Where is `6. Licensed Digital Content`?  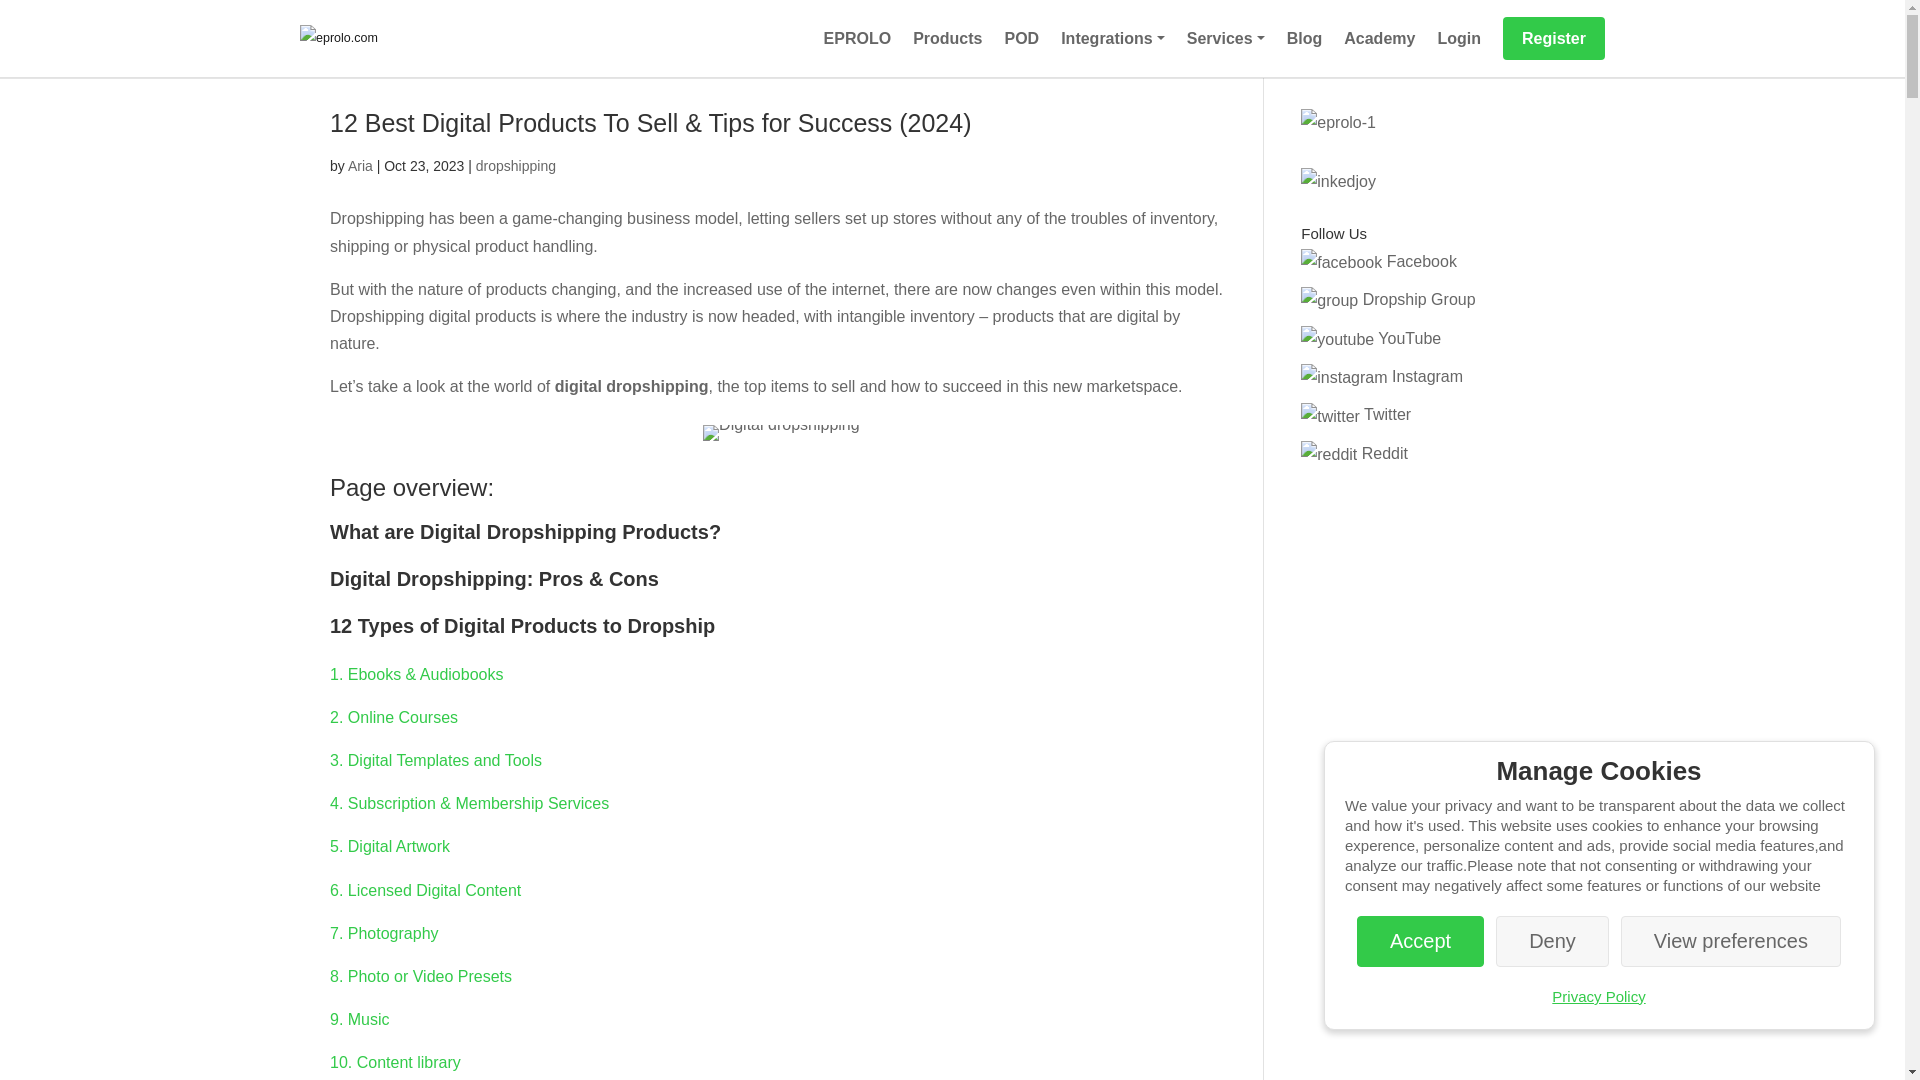 6. Licensed Digital Content is located at coordinates (425, 890).